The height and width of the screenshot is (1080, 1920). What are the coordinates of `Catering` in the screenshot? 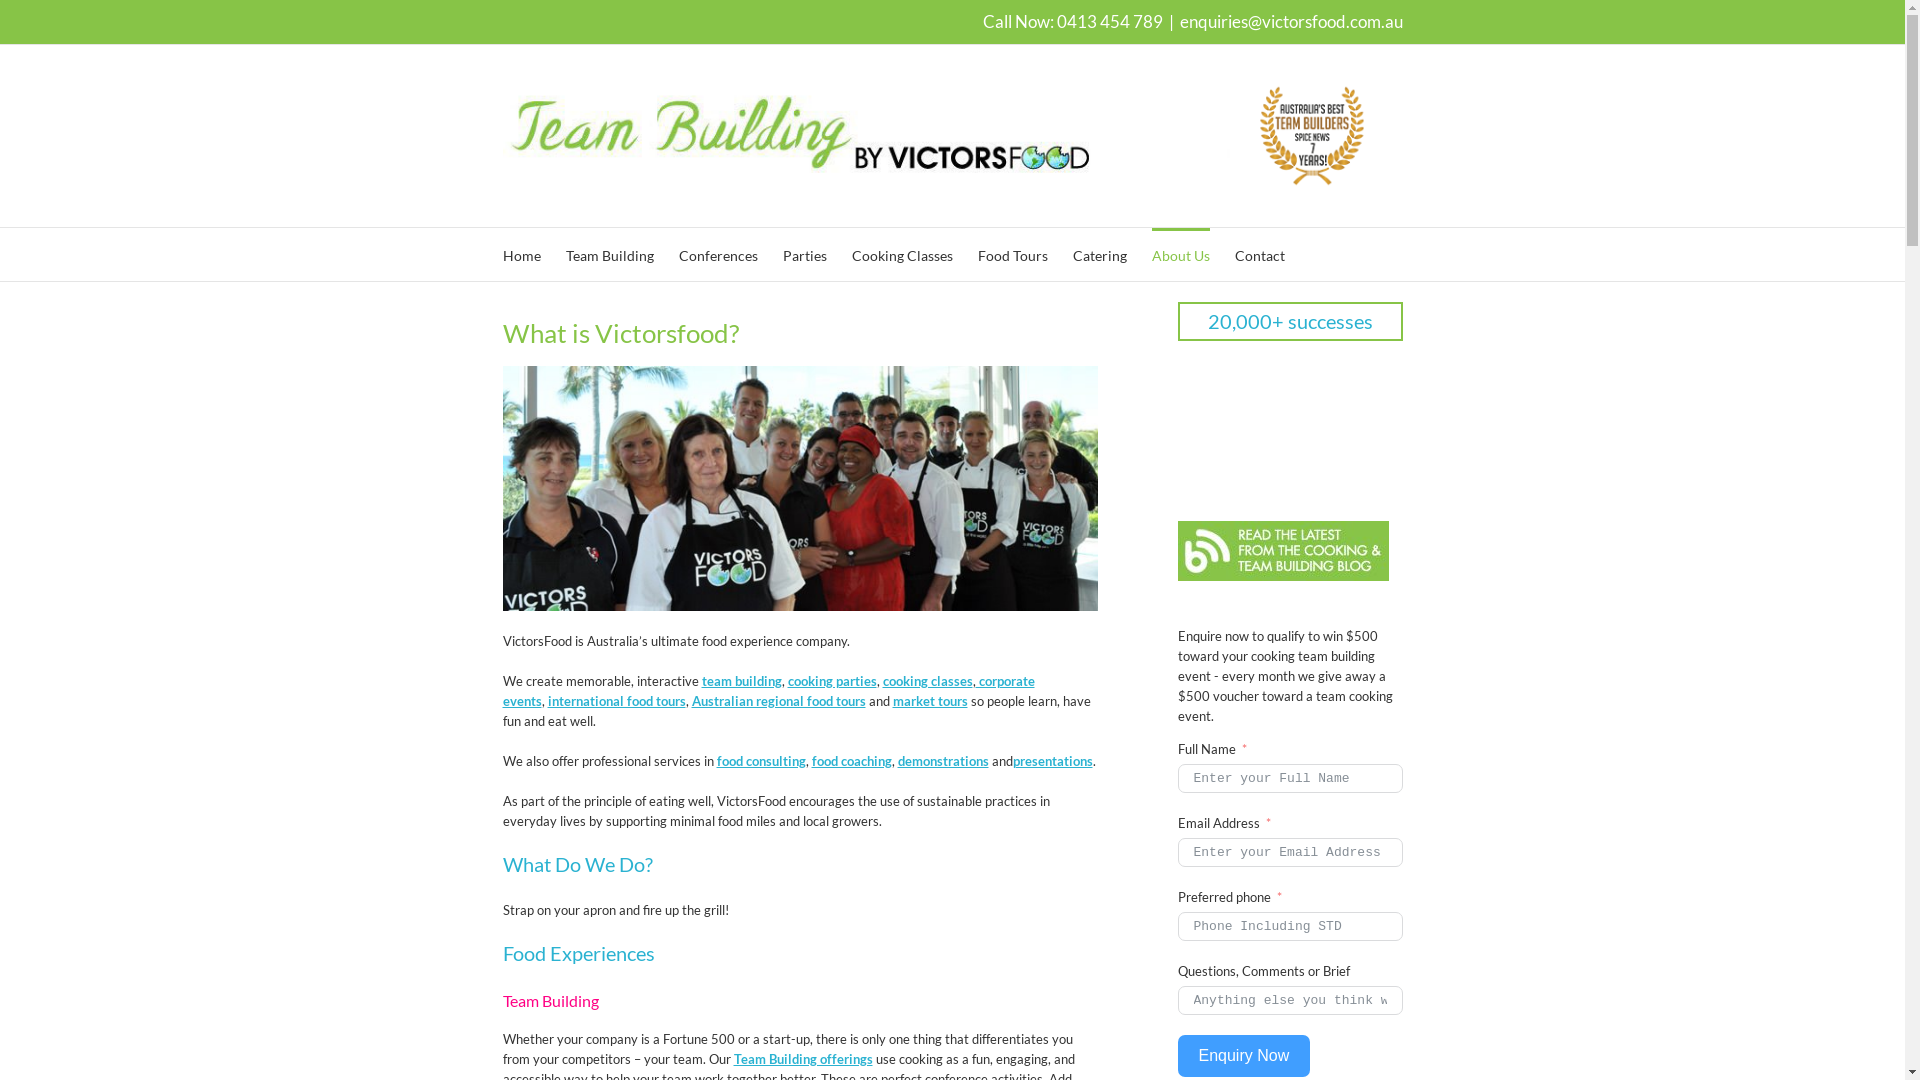 It's located at (1099, 254).